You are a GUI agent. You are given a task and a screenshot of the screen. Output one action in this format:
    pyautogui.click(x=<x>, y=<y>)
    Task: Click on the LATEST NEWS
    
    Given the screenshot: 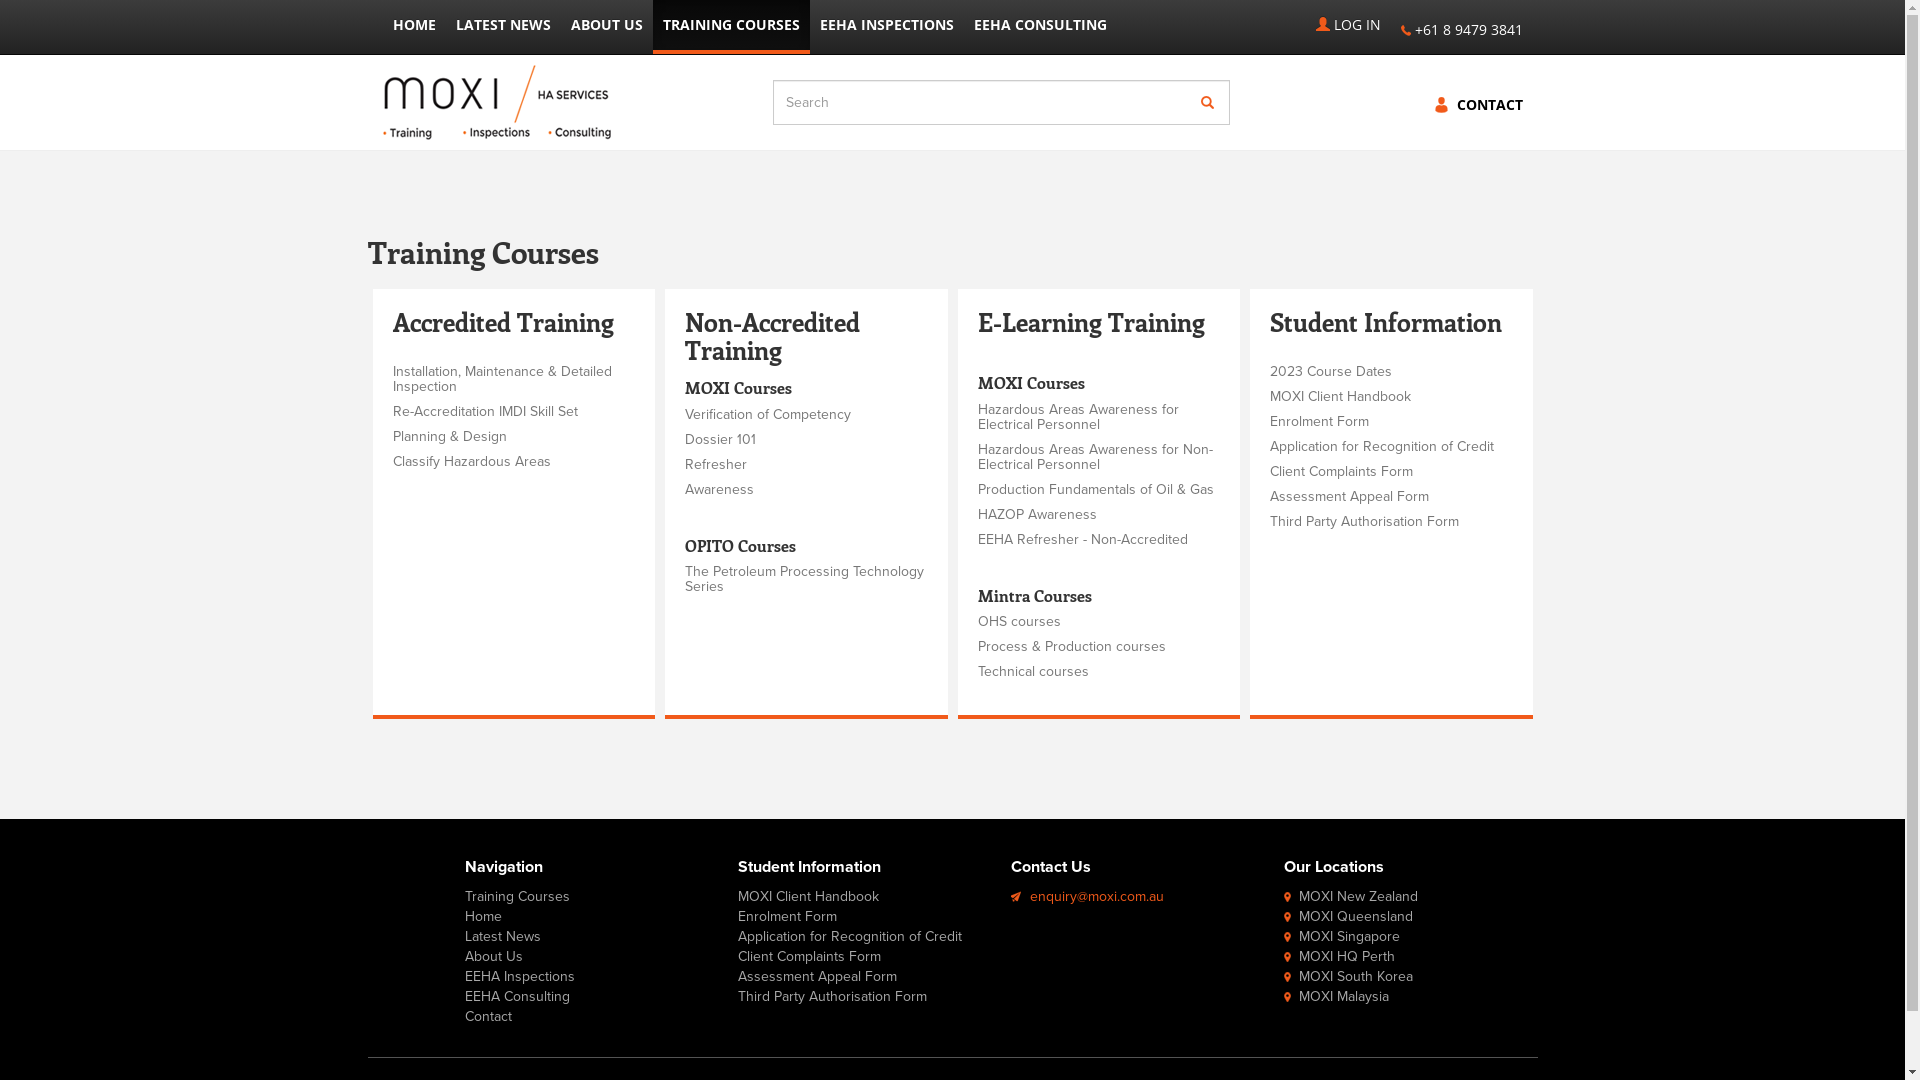 What is the action you would take?
    pyautogui.click(x=504, y=25)
    